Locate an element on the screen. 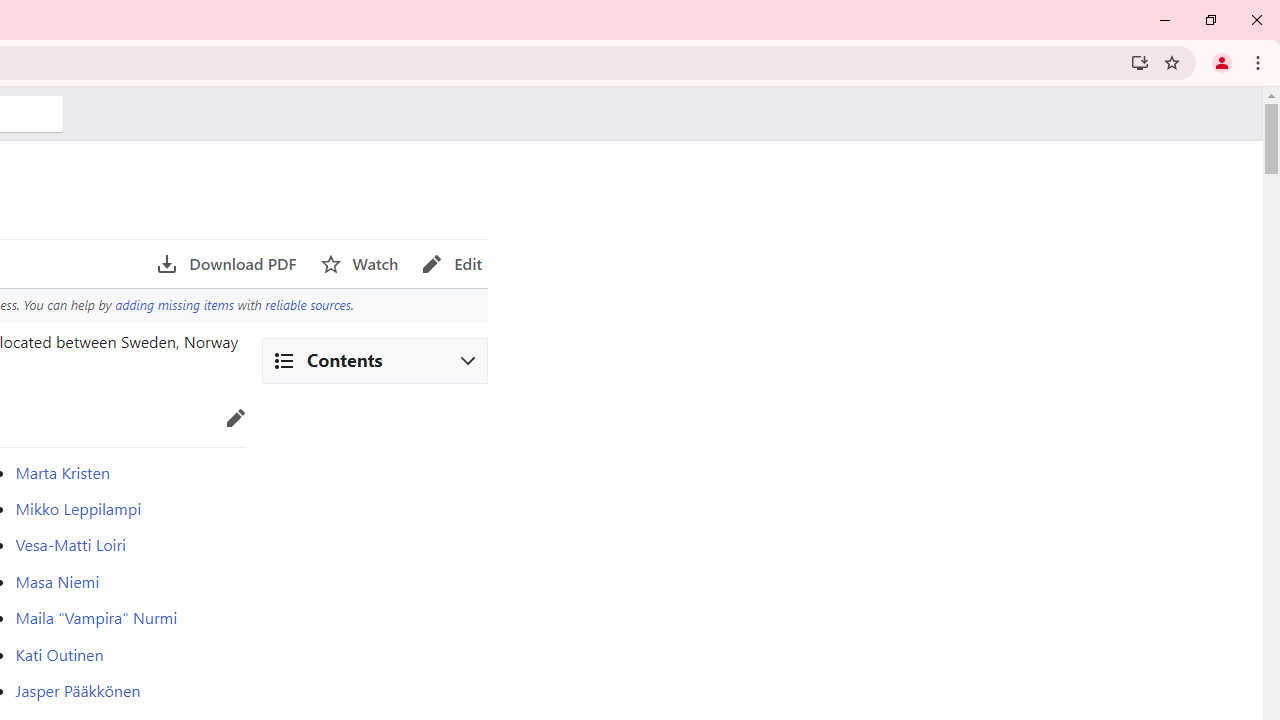 The width and height of the screenshot is (1280, 720). Edit is located at coordinates (452, 264).